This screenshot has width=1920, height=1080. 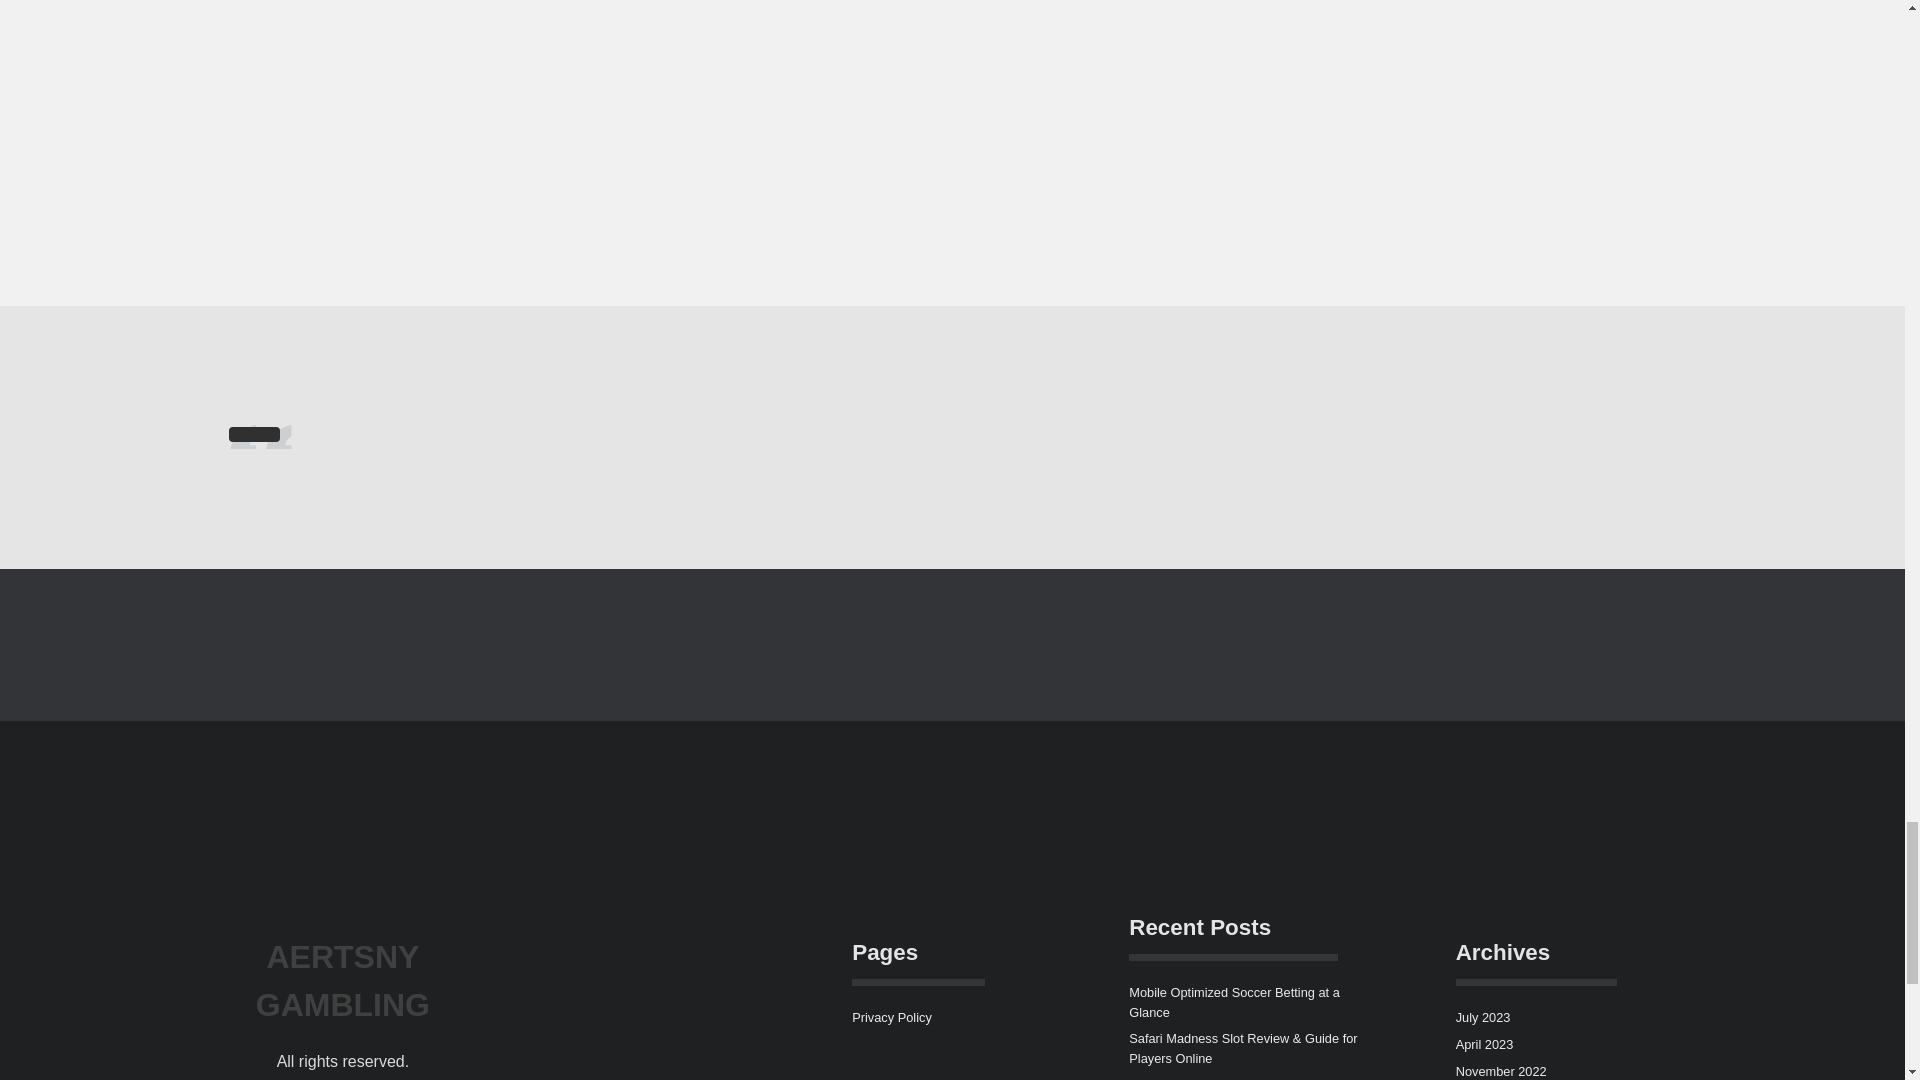 I want to click on November 2022, so click(x=1501, y=1070).